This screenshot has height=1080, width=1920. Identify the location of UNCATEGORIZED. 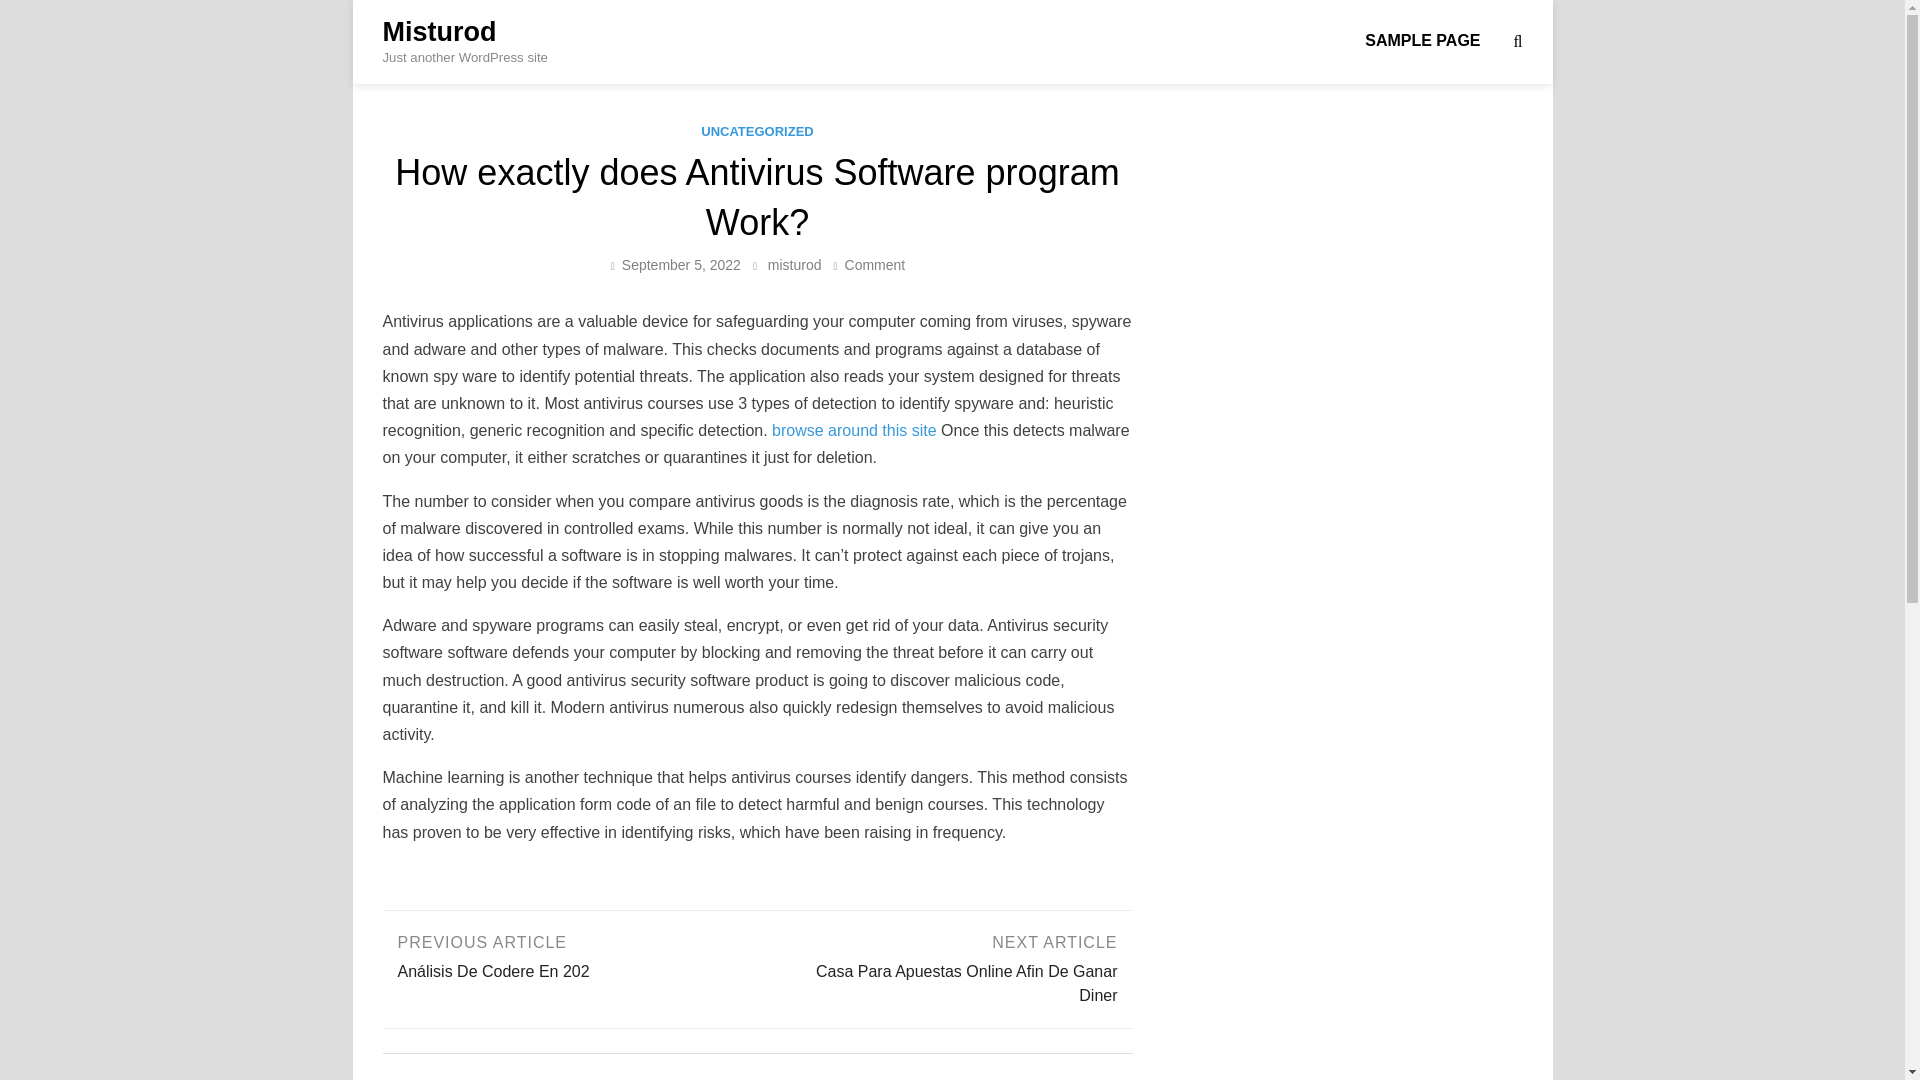
(756, 132).